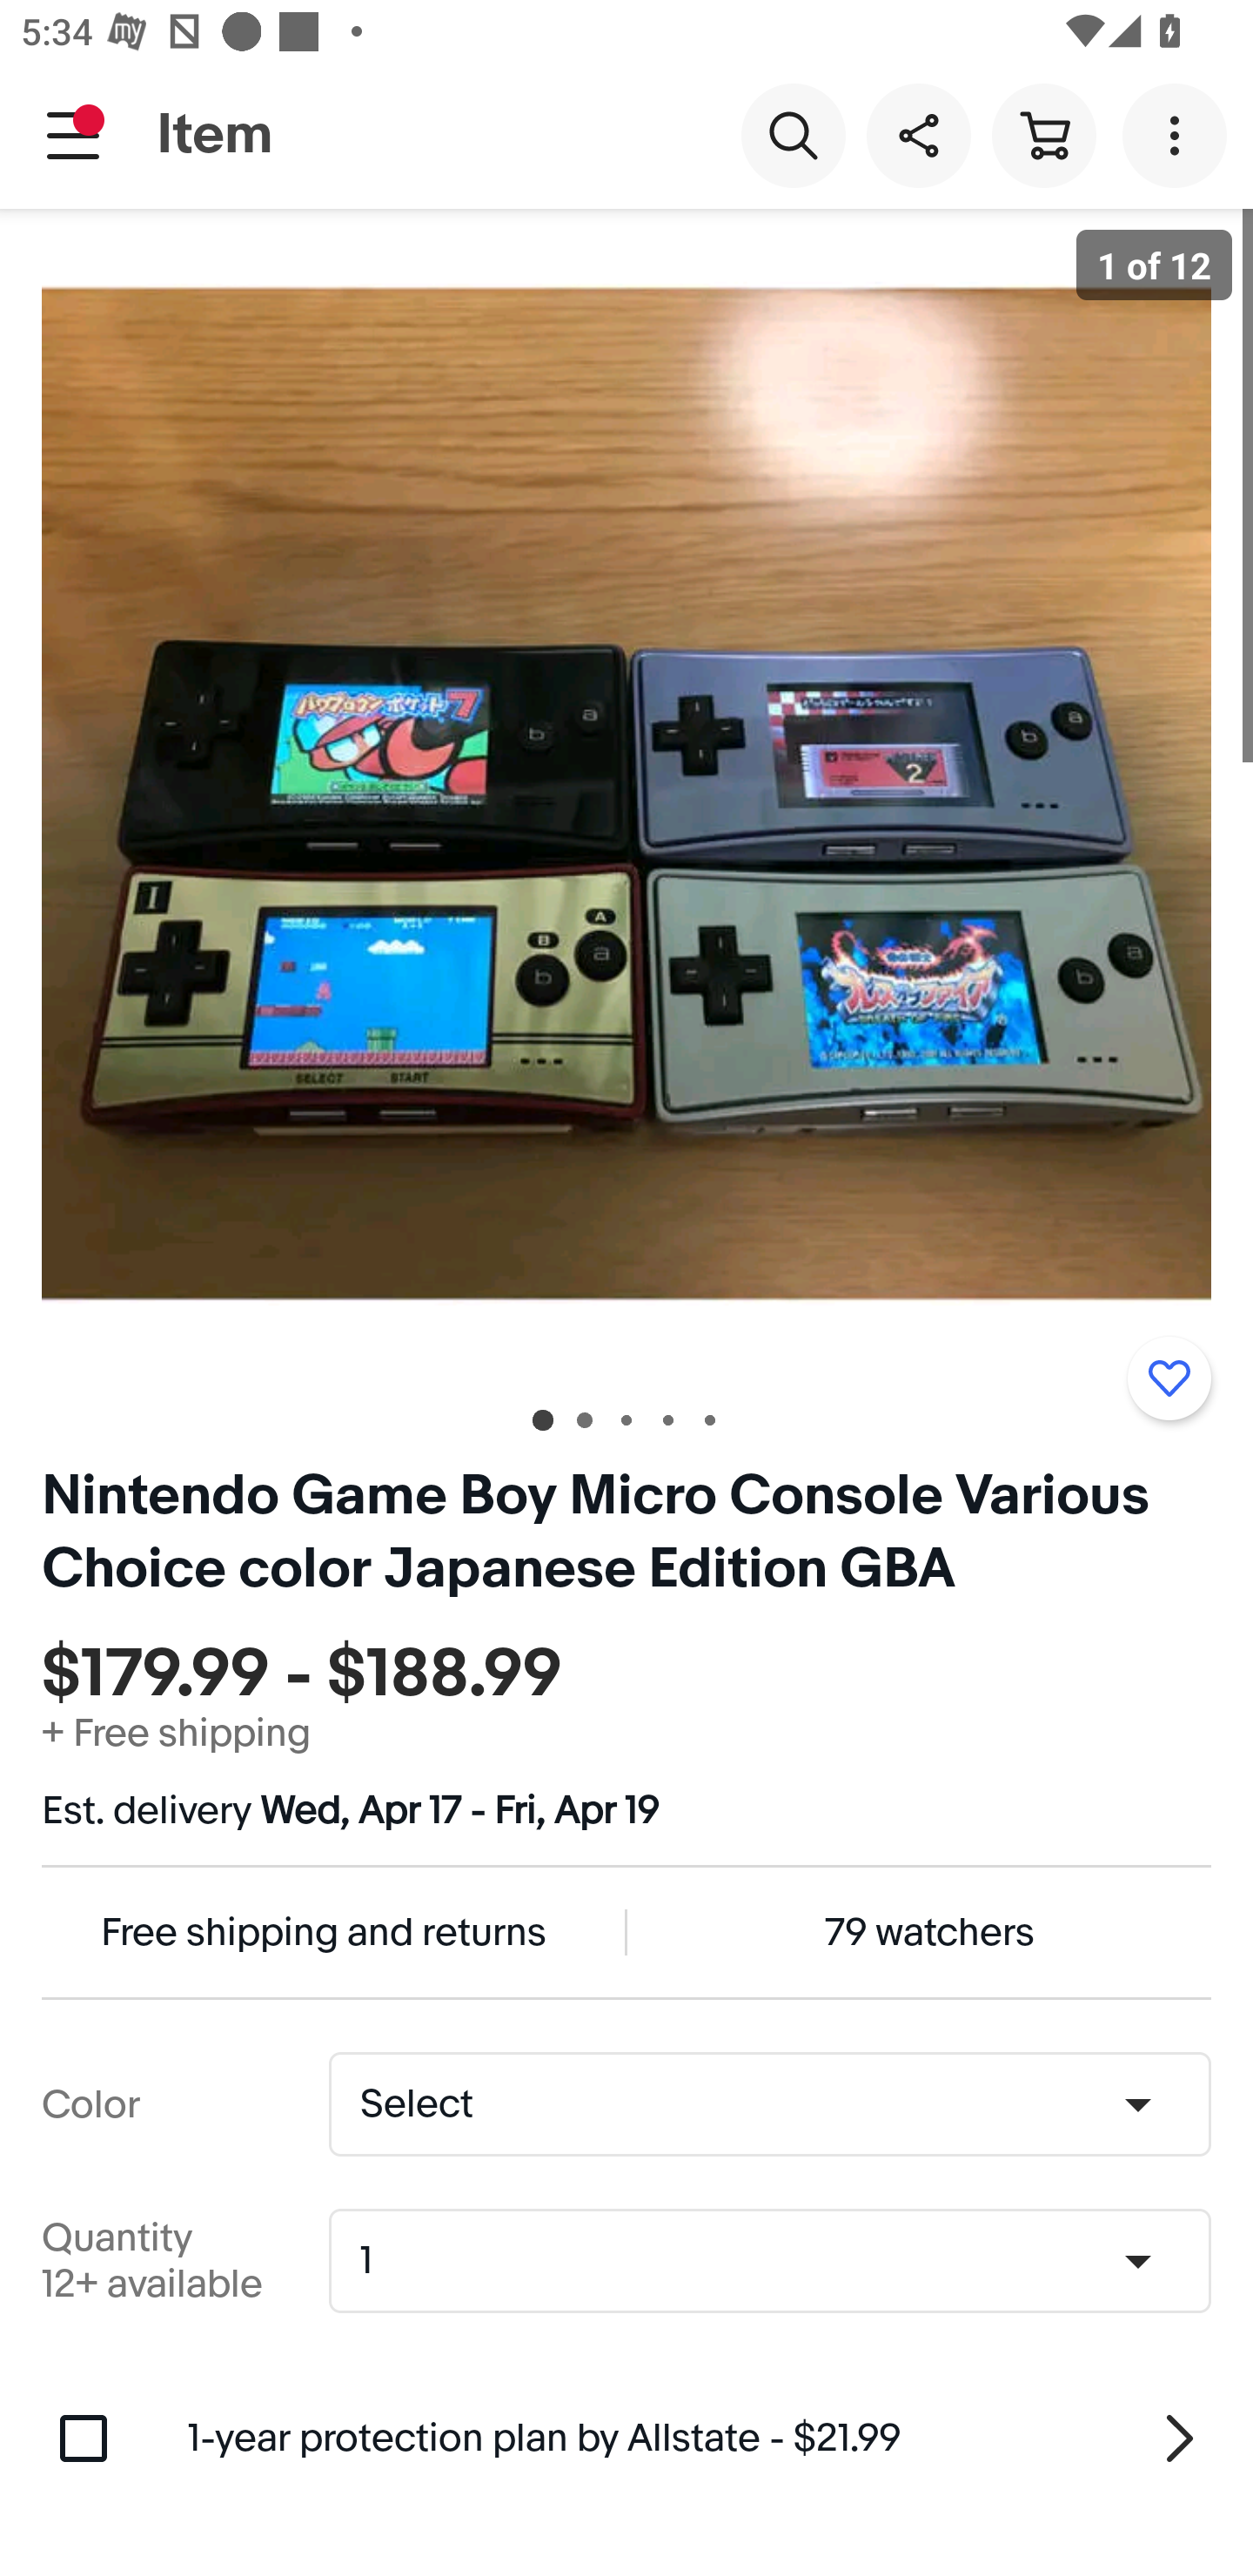 The image size is (1253, 2576). I want to click on More options, so click(1180, 134).